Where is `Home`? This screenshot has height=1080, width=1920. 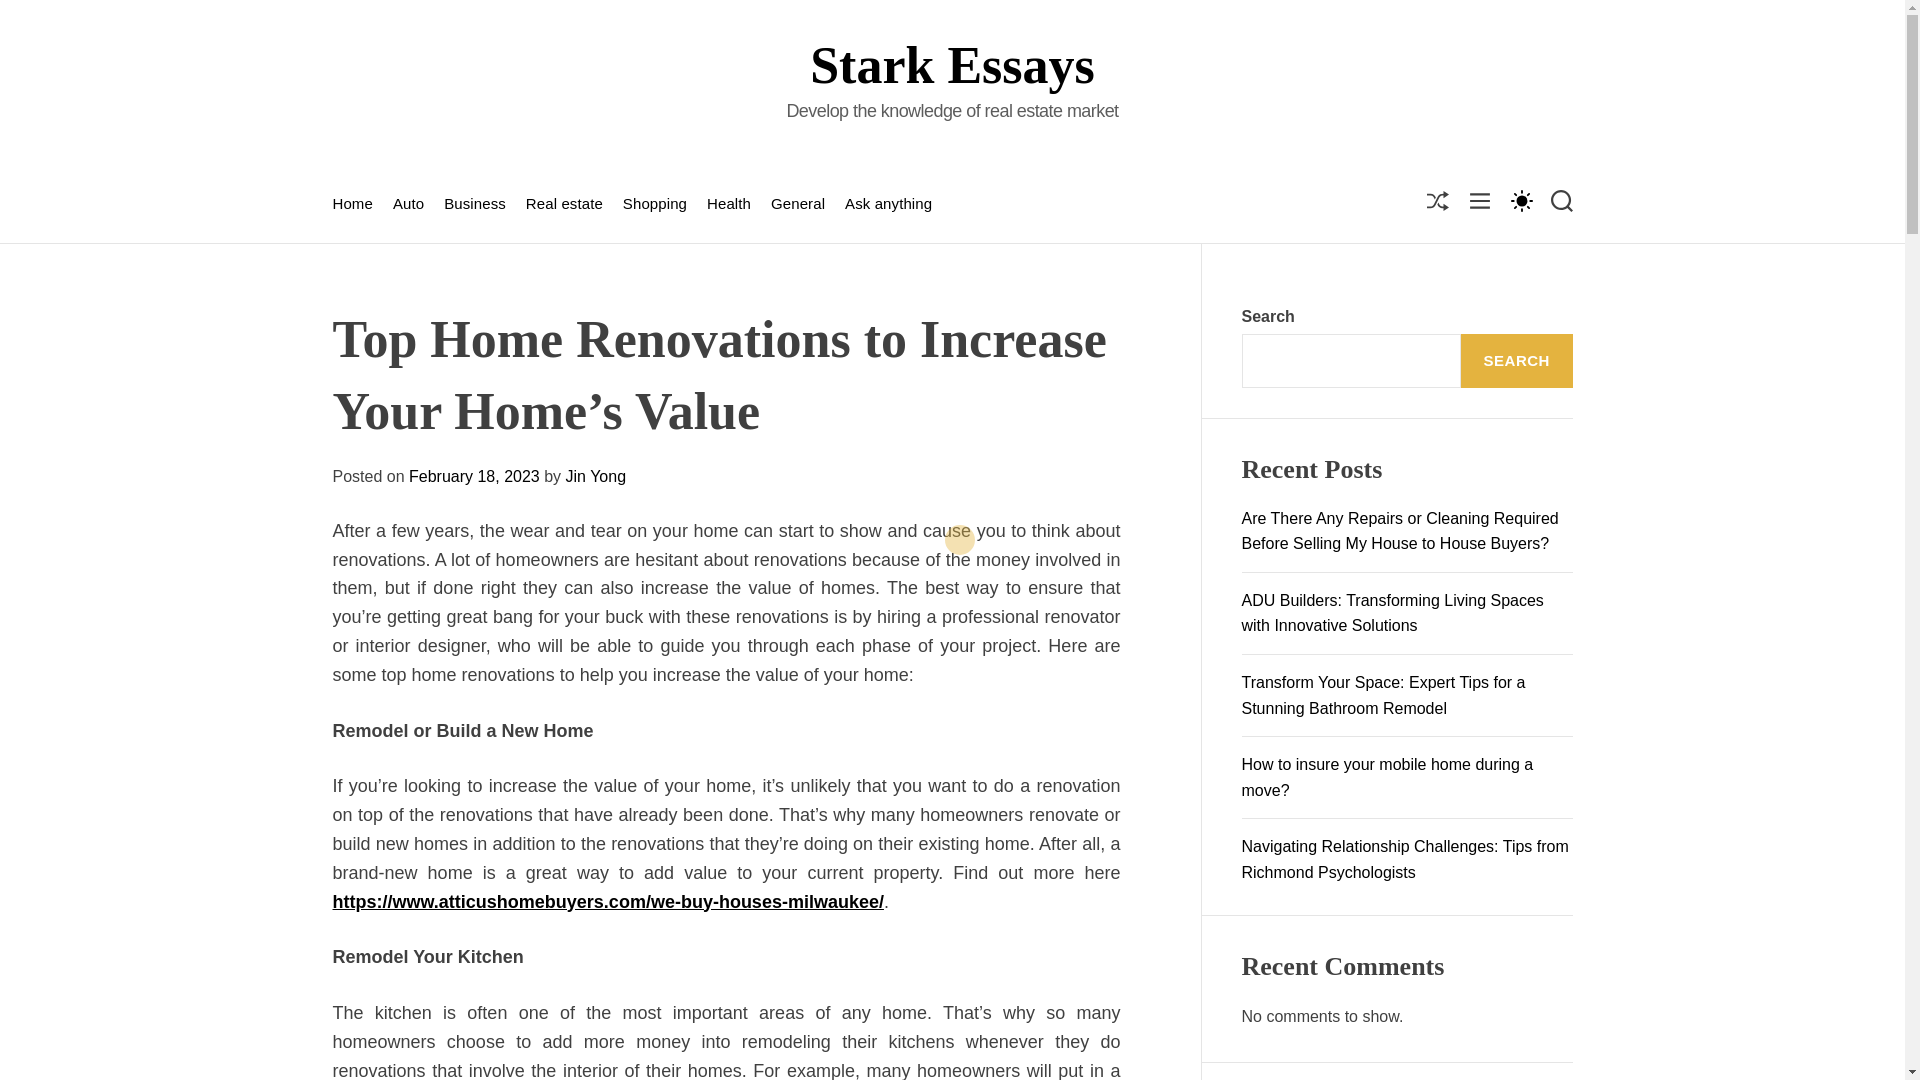
Home is located at coordinates (352, 203).